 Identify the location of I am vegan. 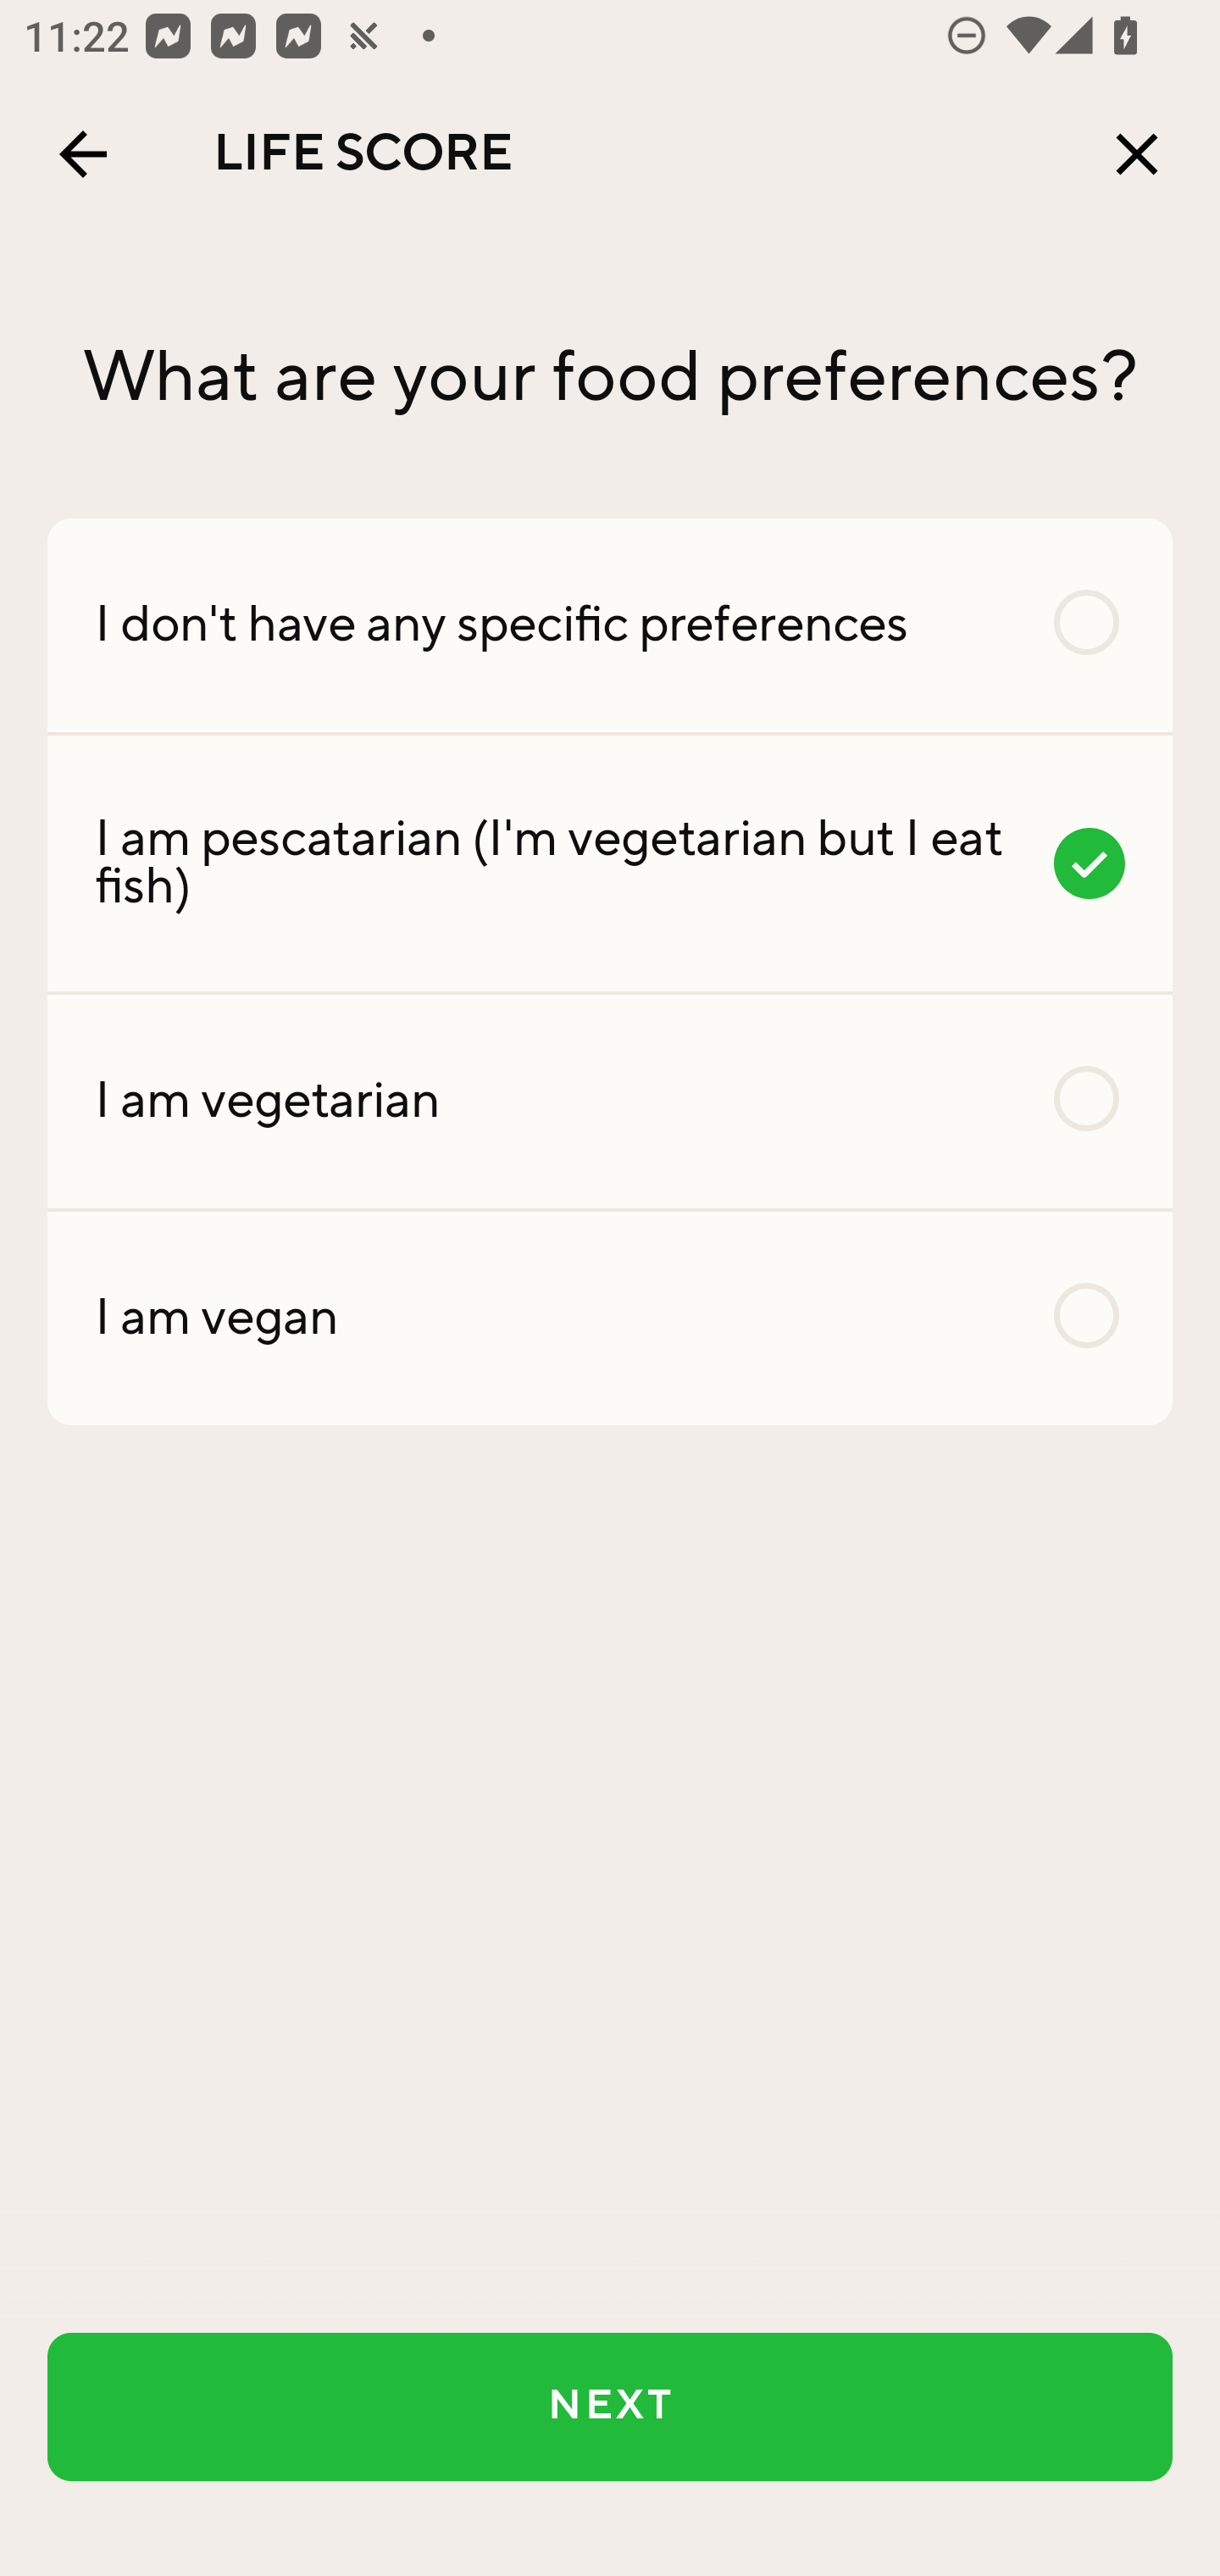
(610, 1317).